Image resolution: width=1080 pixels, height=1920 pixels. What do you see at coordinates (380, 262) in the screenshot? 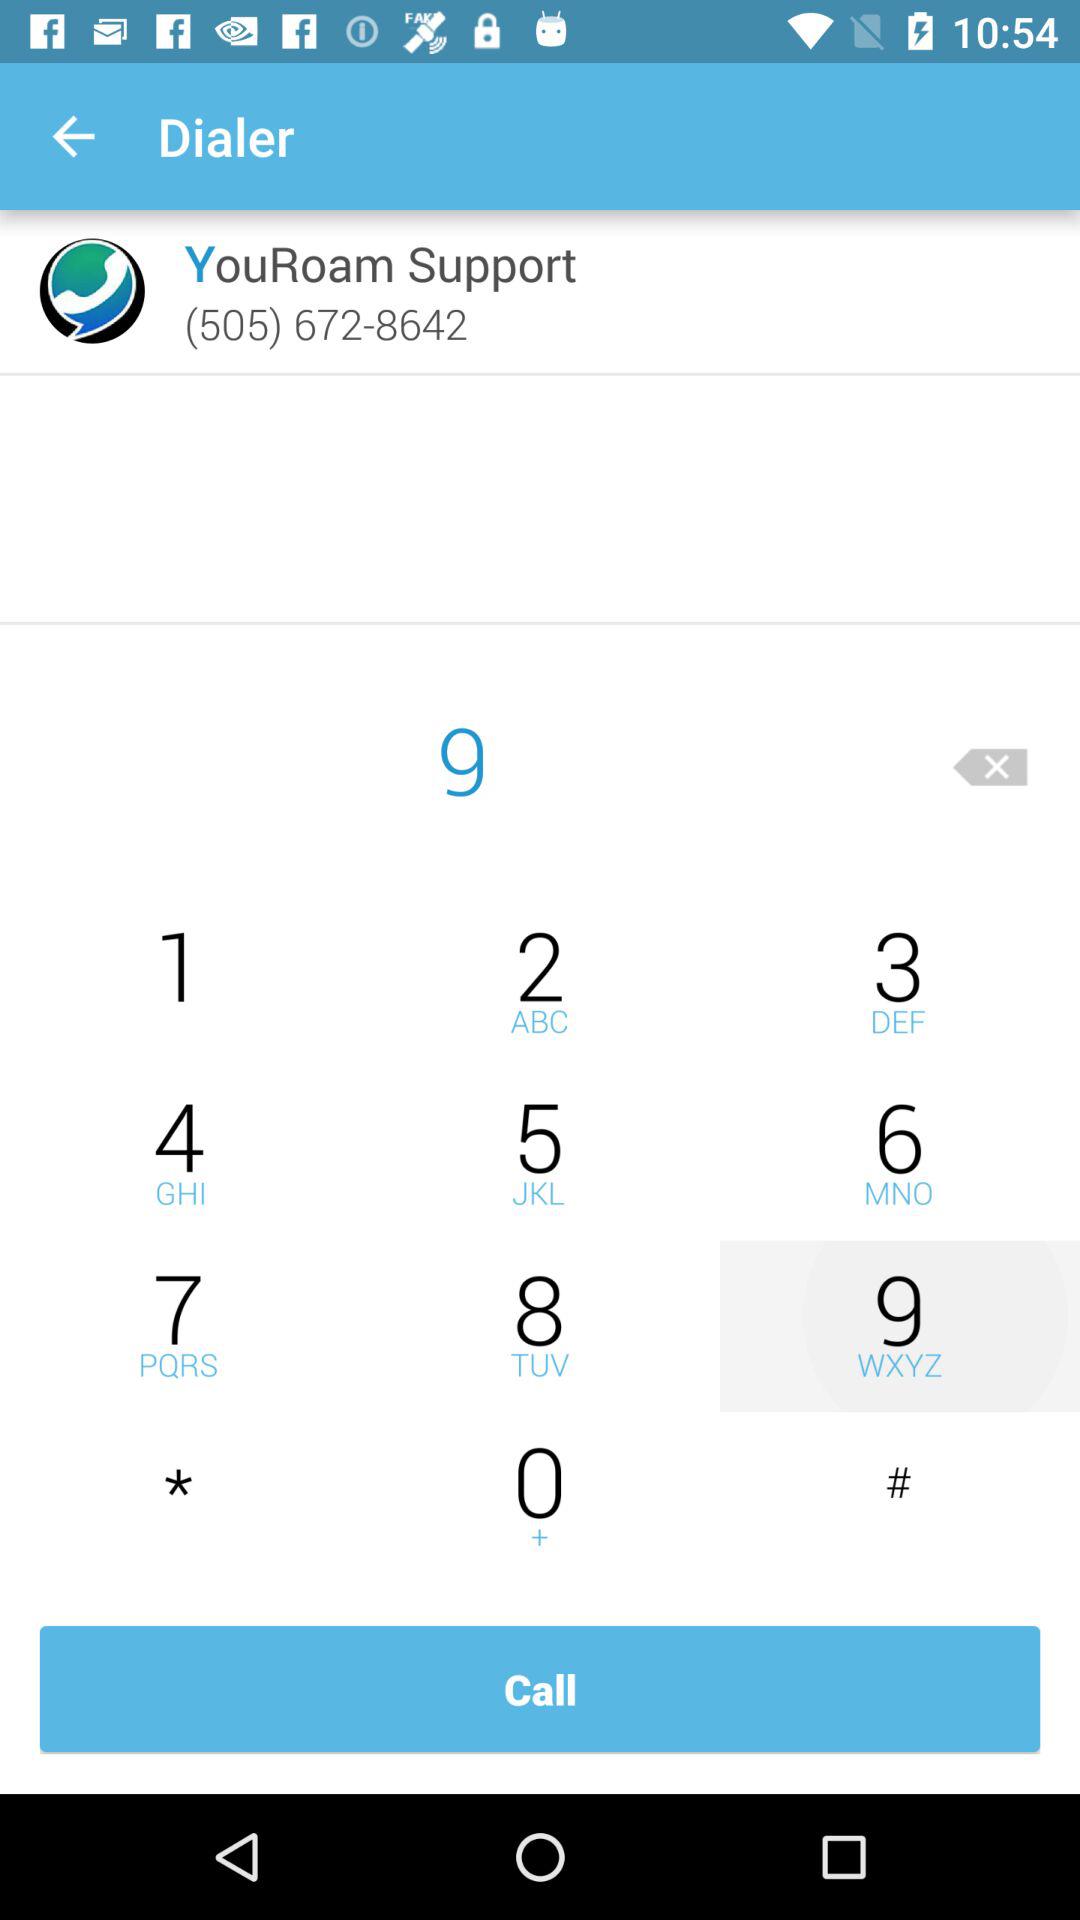
I see `choose item below dialer item` at bounding box center [380, 262].